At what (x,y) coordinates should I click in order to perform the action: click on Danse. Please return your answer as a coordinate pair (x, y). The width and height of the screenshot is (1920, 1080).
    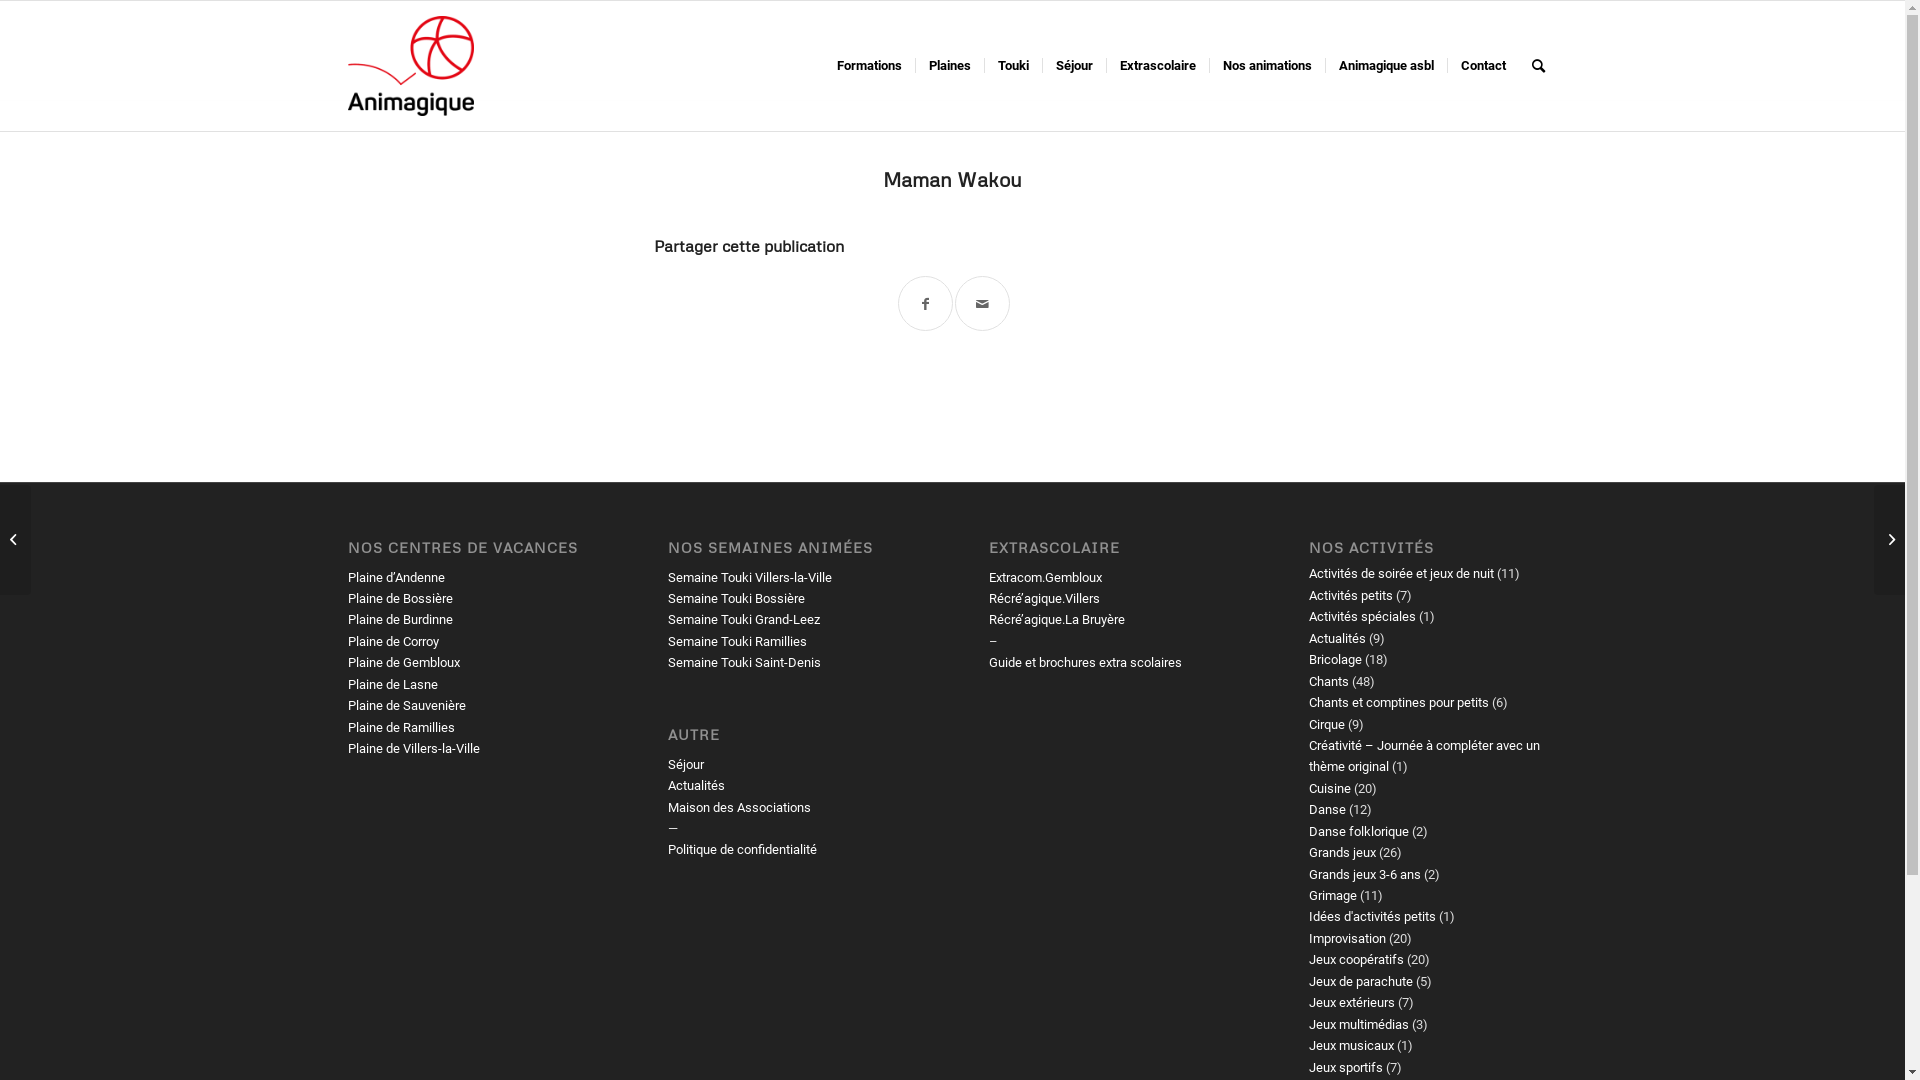
    Looking at the image, I should click on (1328, 810).